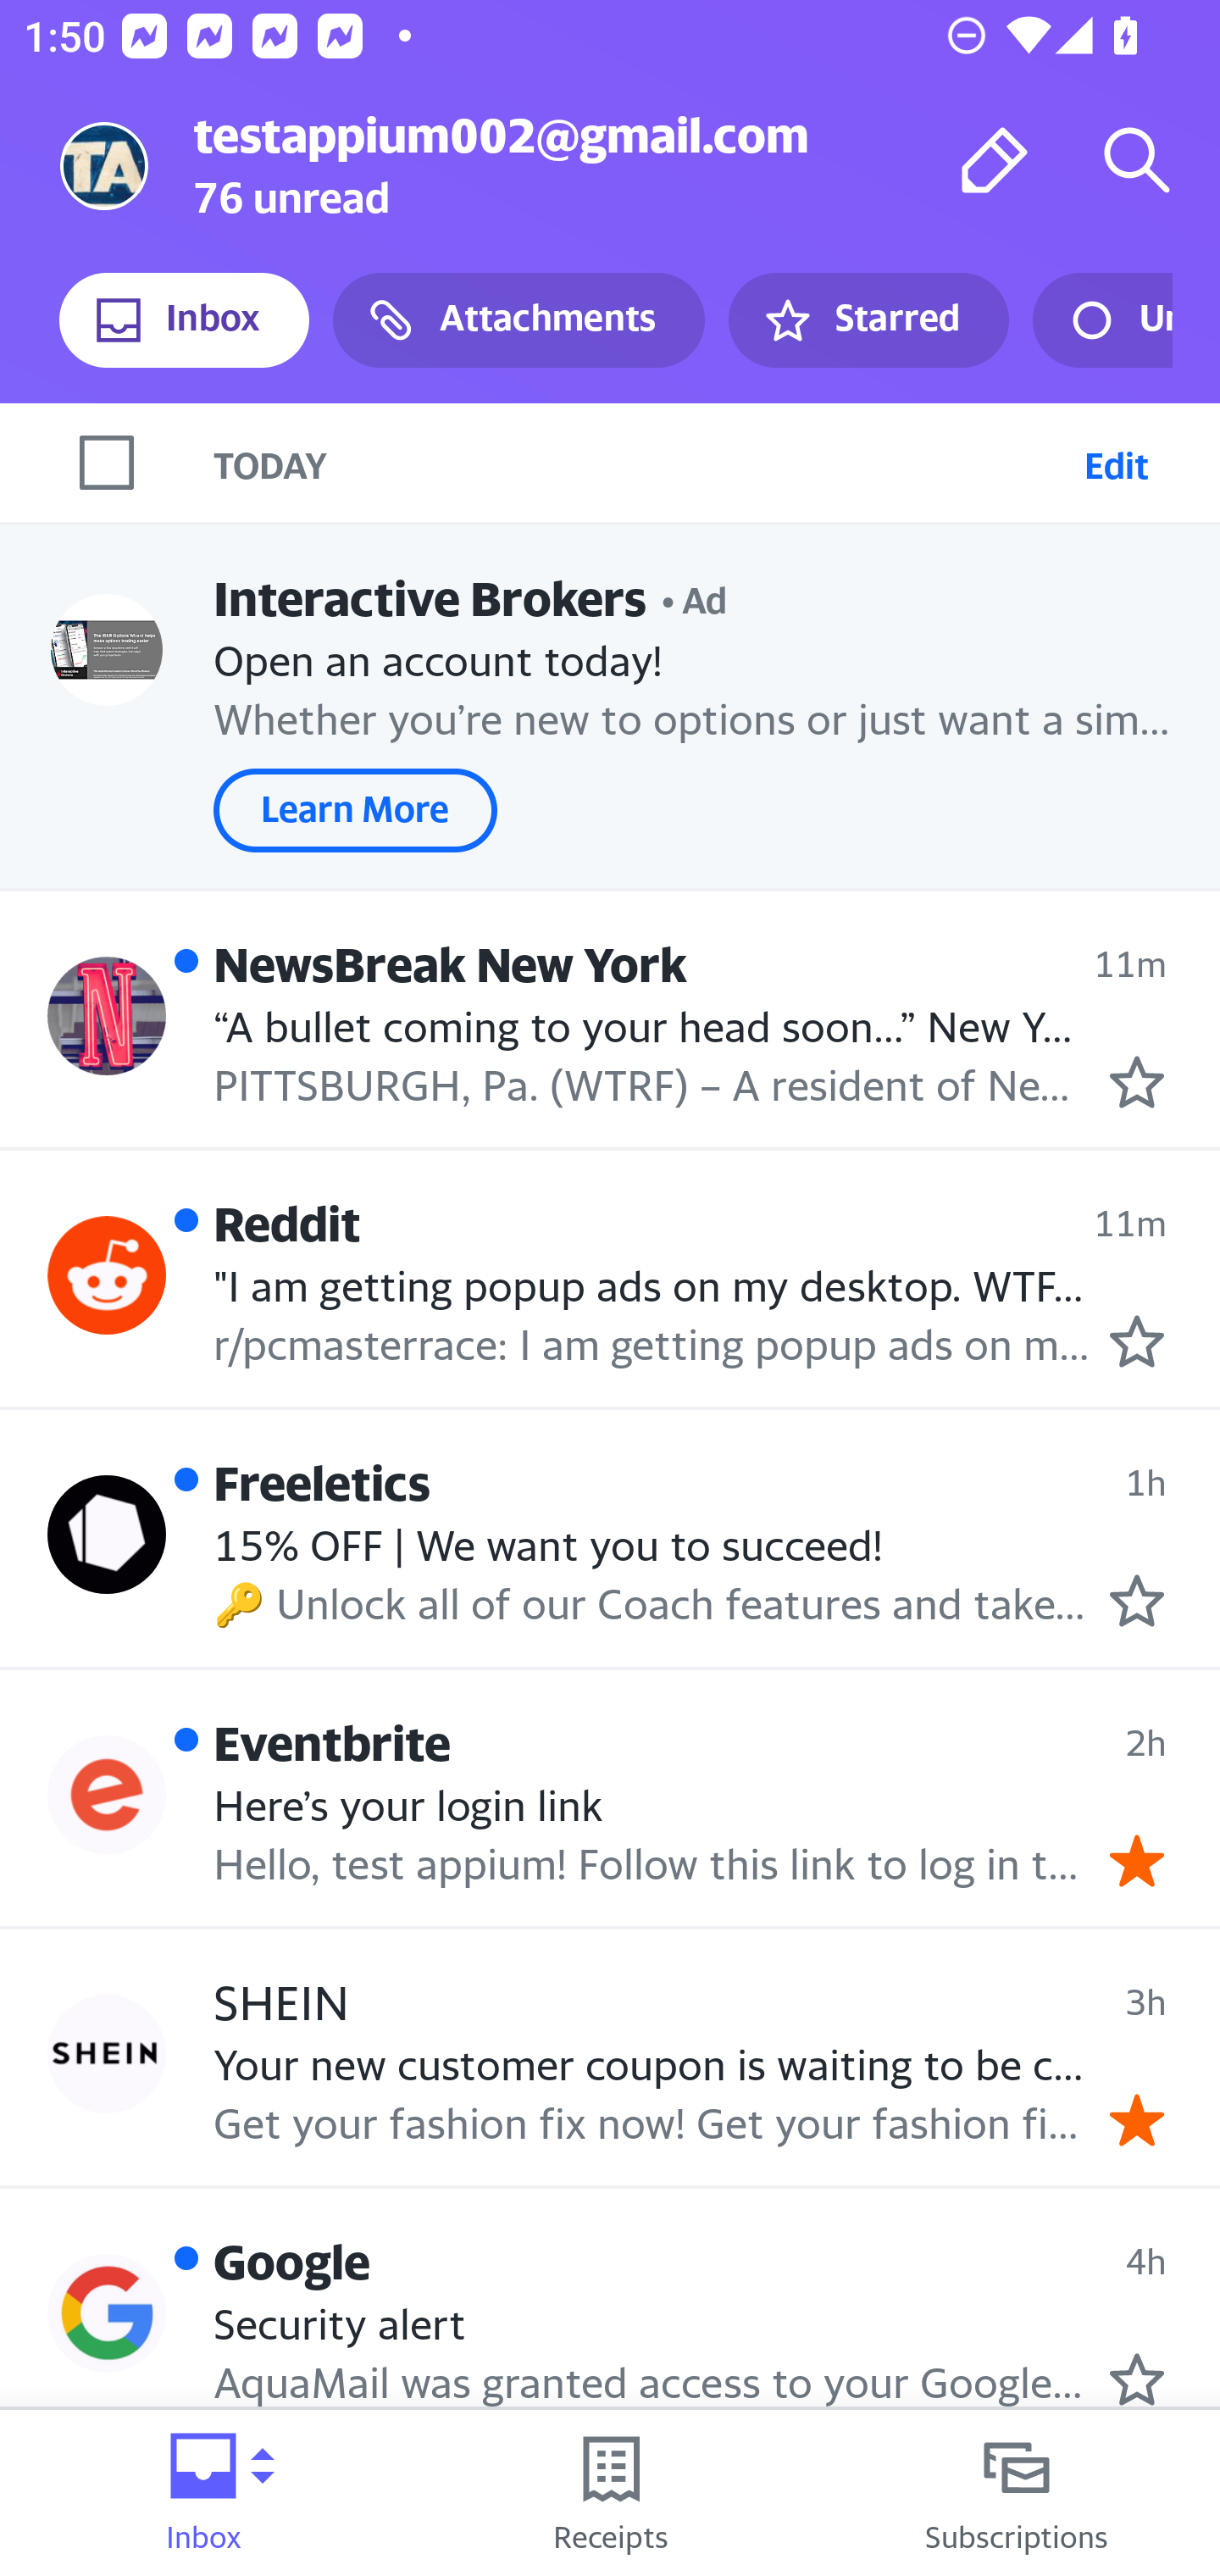 The width and height of the screenshot is (1220, 2576). I want to click on Profile
SHEIN, so click(107, 2052).